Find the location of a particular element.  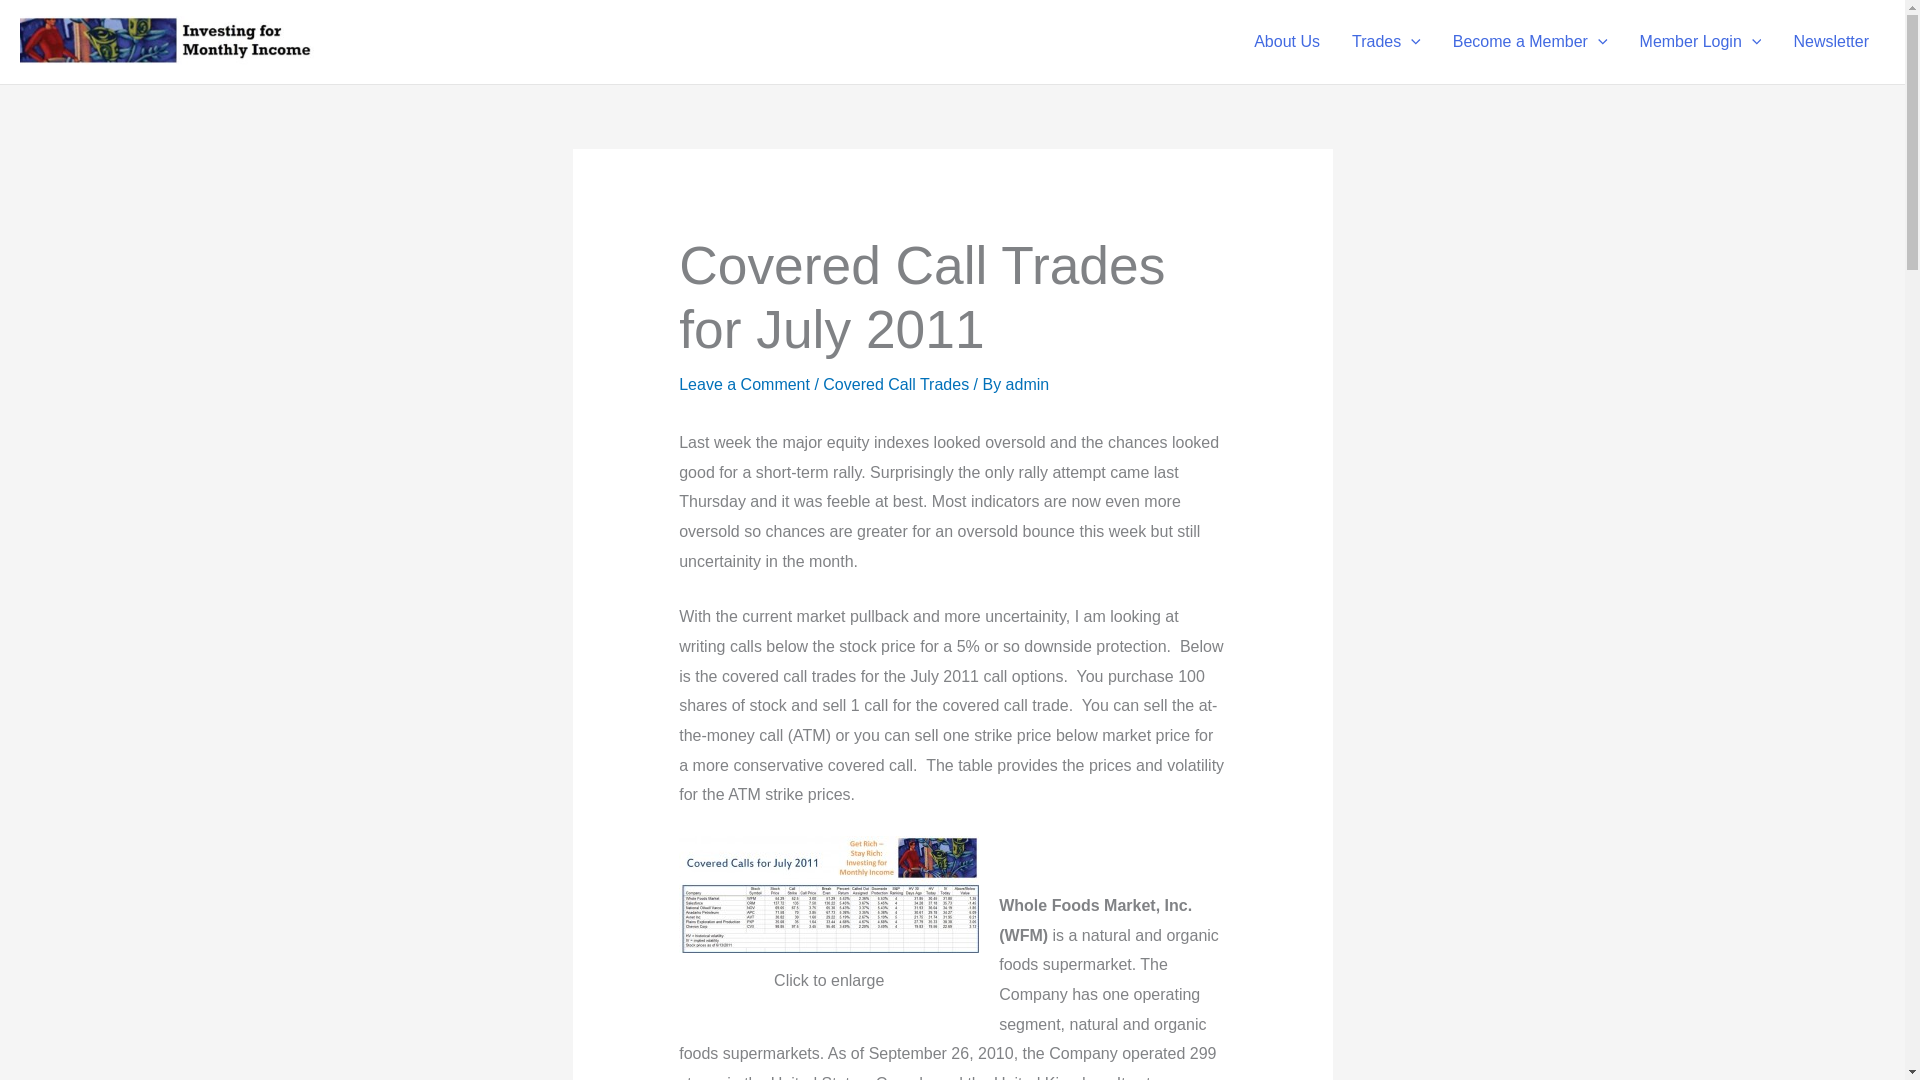

Get Rich Stay Rich - July 2011 Covered Calls is located at coordinates (829, 894).